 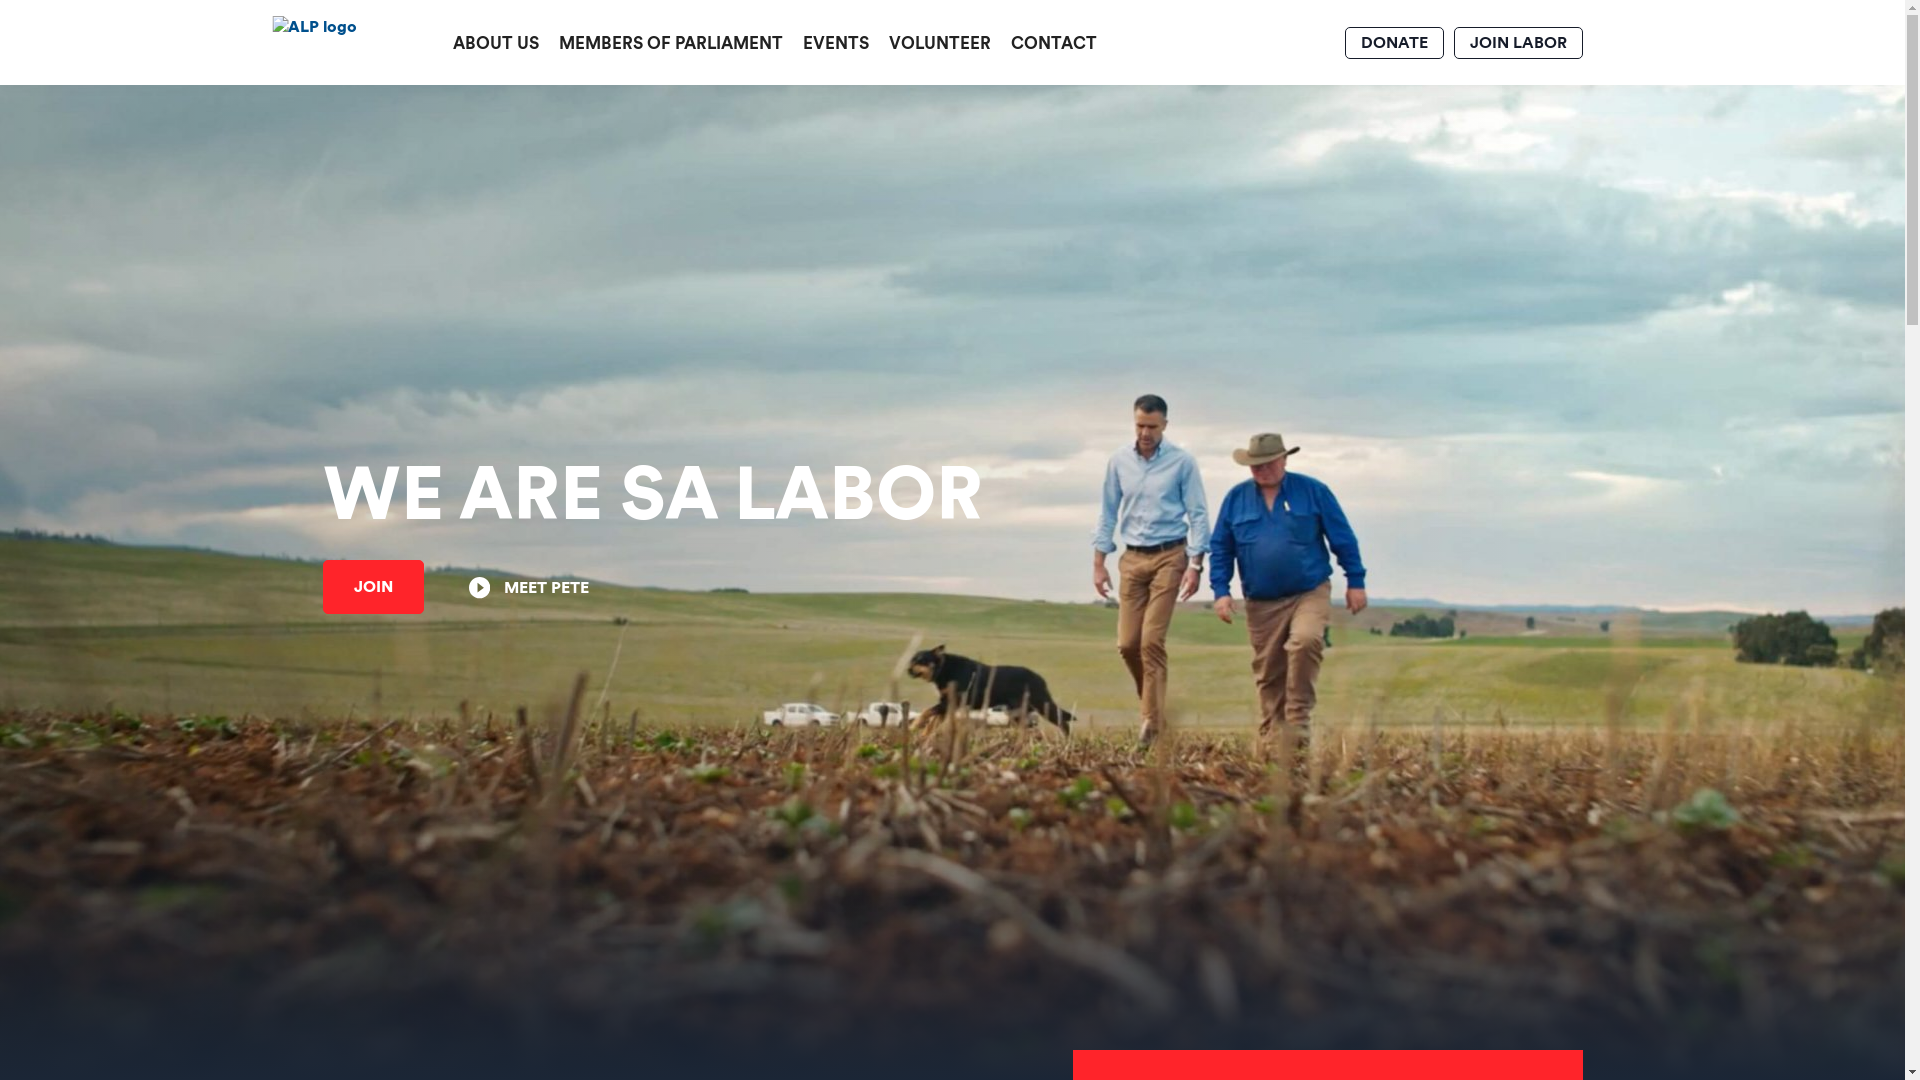 I want to click on VOLUNTEER, so click(x=939, y=42).